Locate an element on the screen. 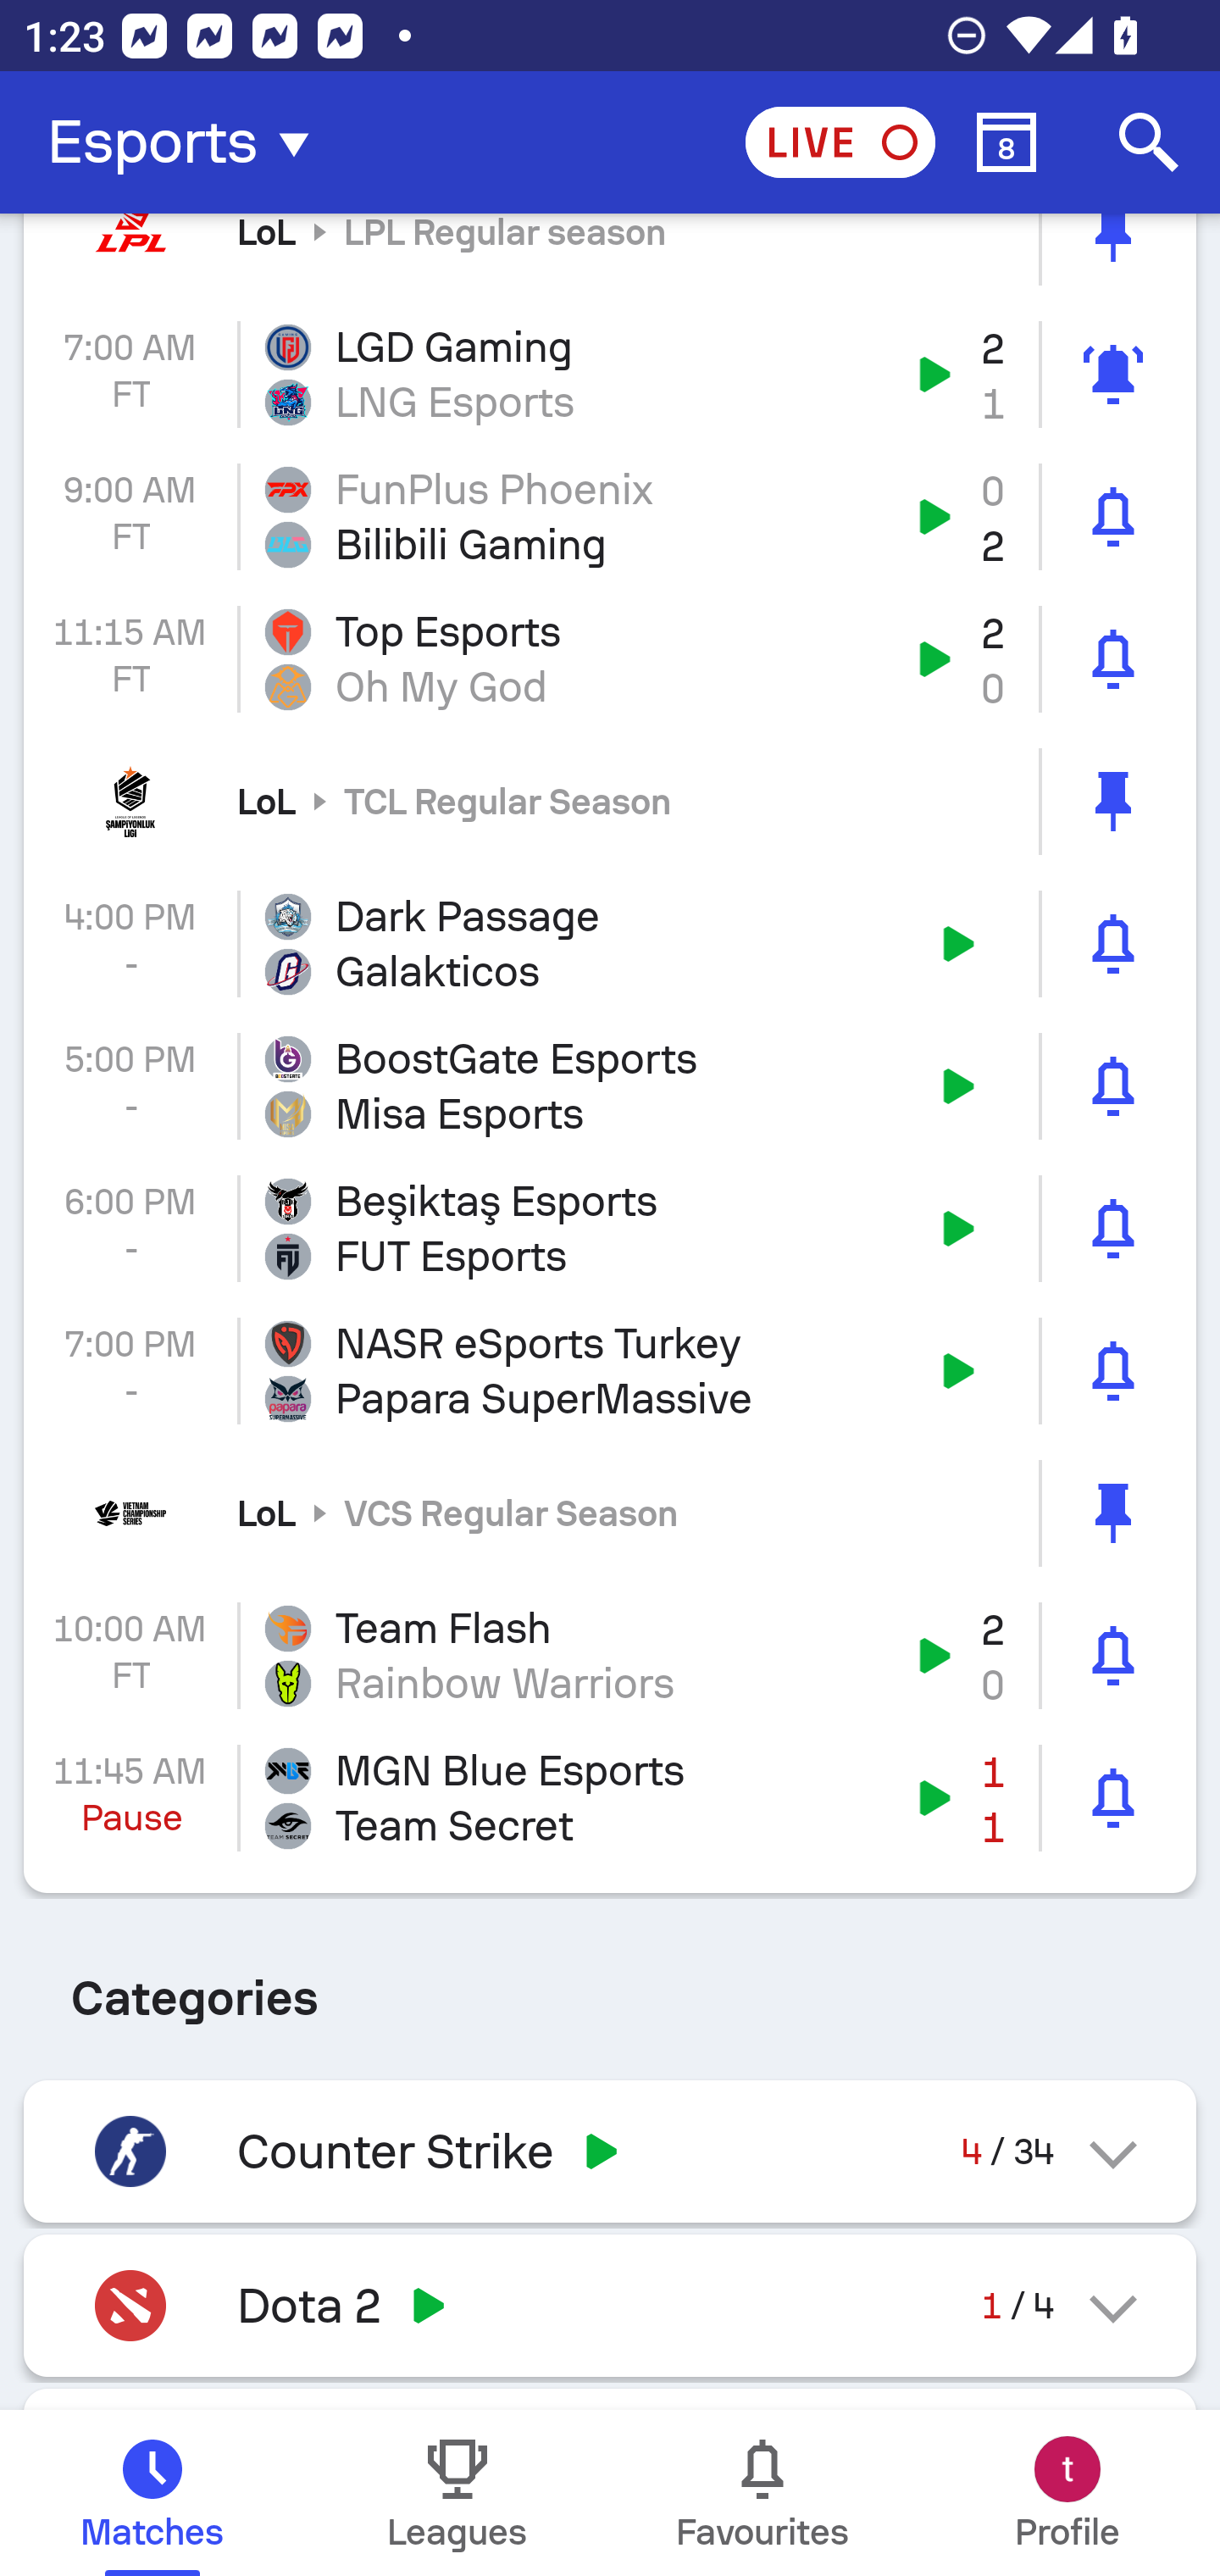 This screenshot has width=1220, height=2576. Profile is located at coordinates (1067, 2493).